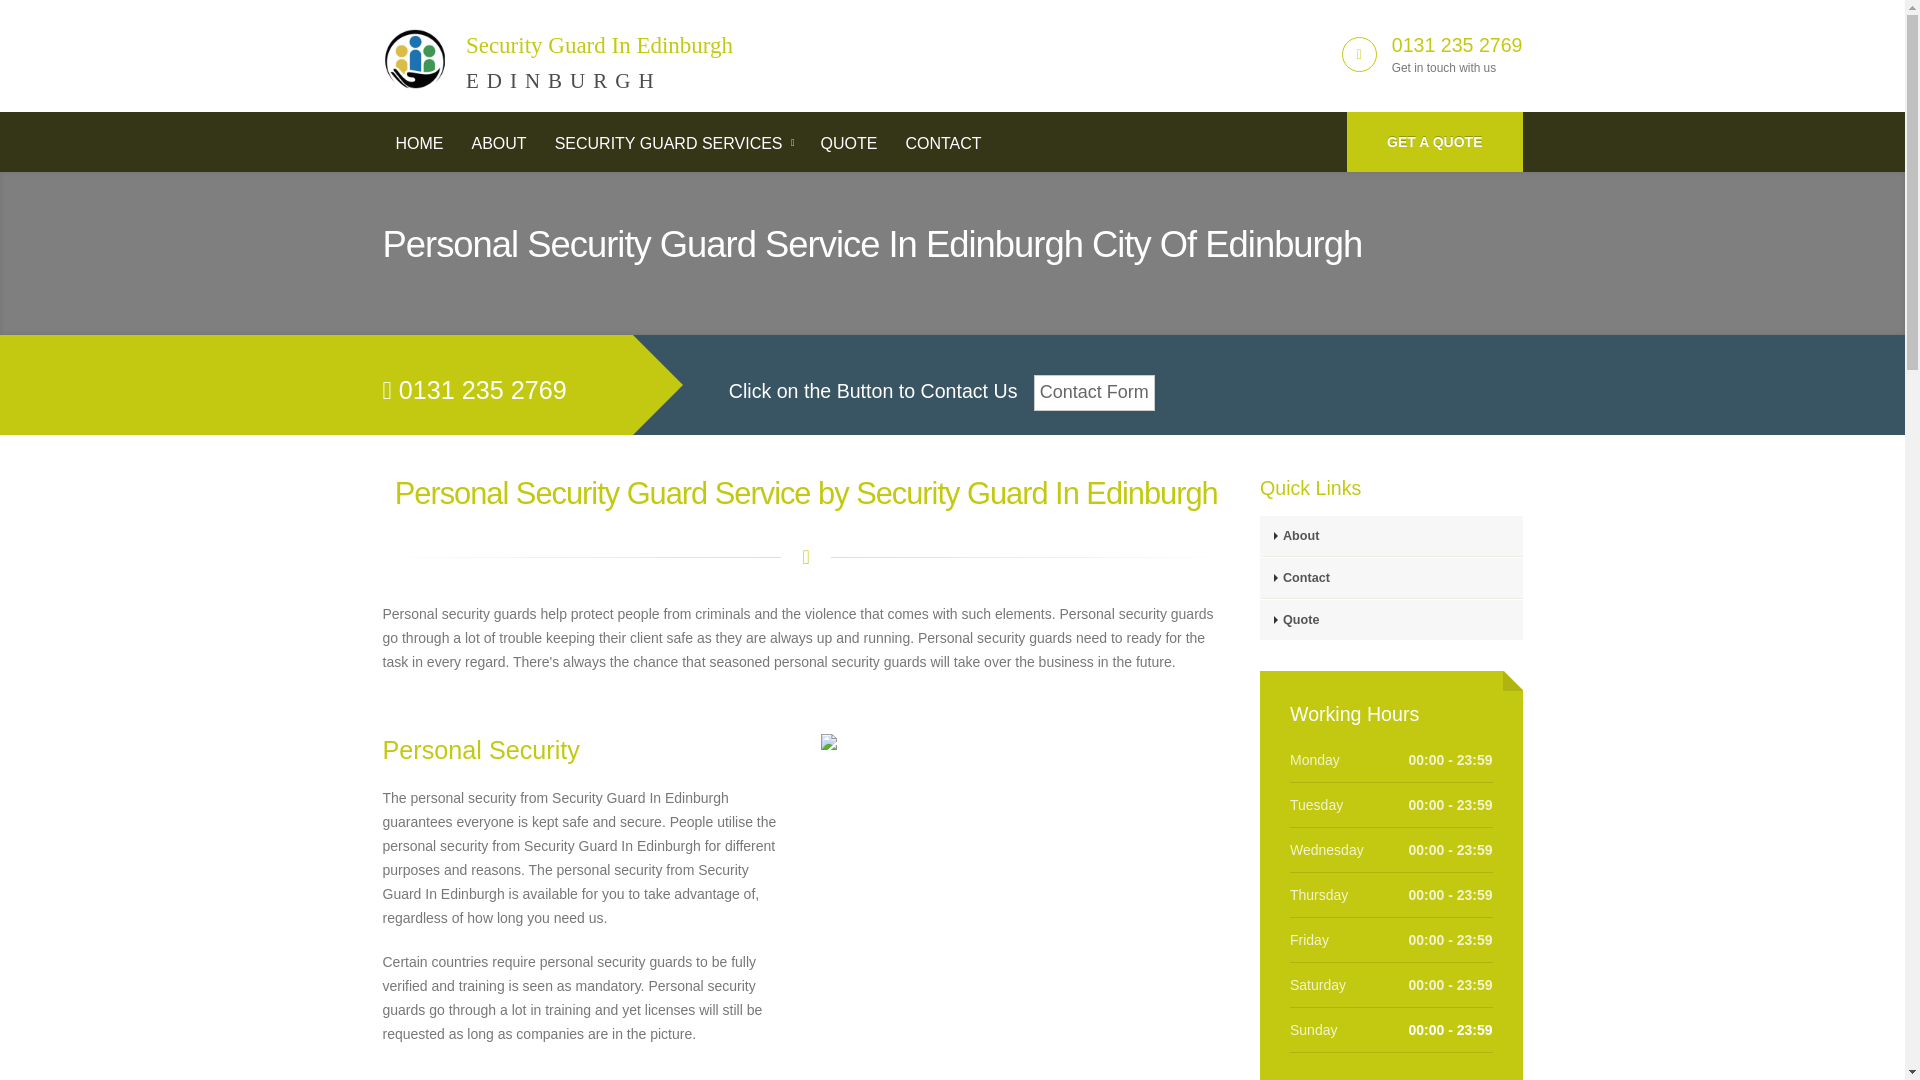 The width and height of the screenshot is (1920, 1080). I want to click on GET A QUOTE, so click(1457, 44).